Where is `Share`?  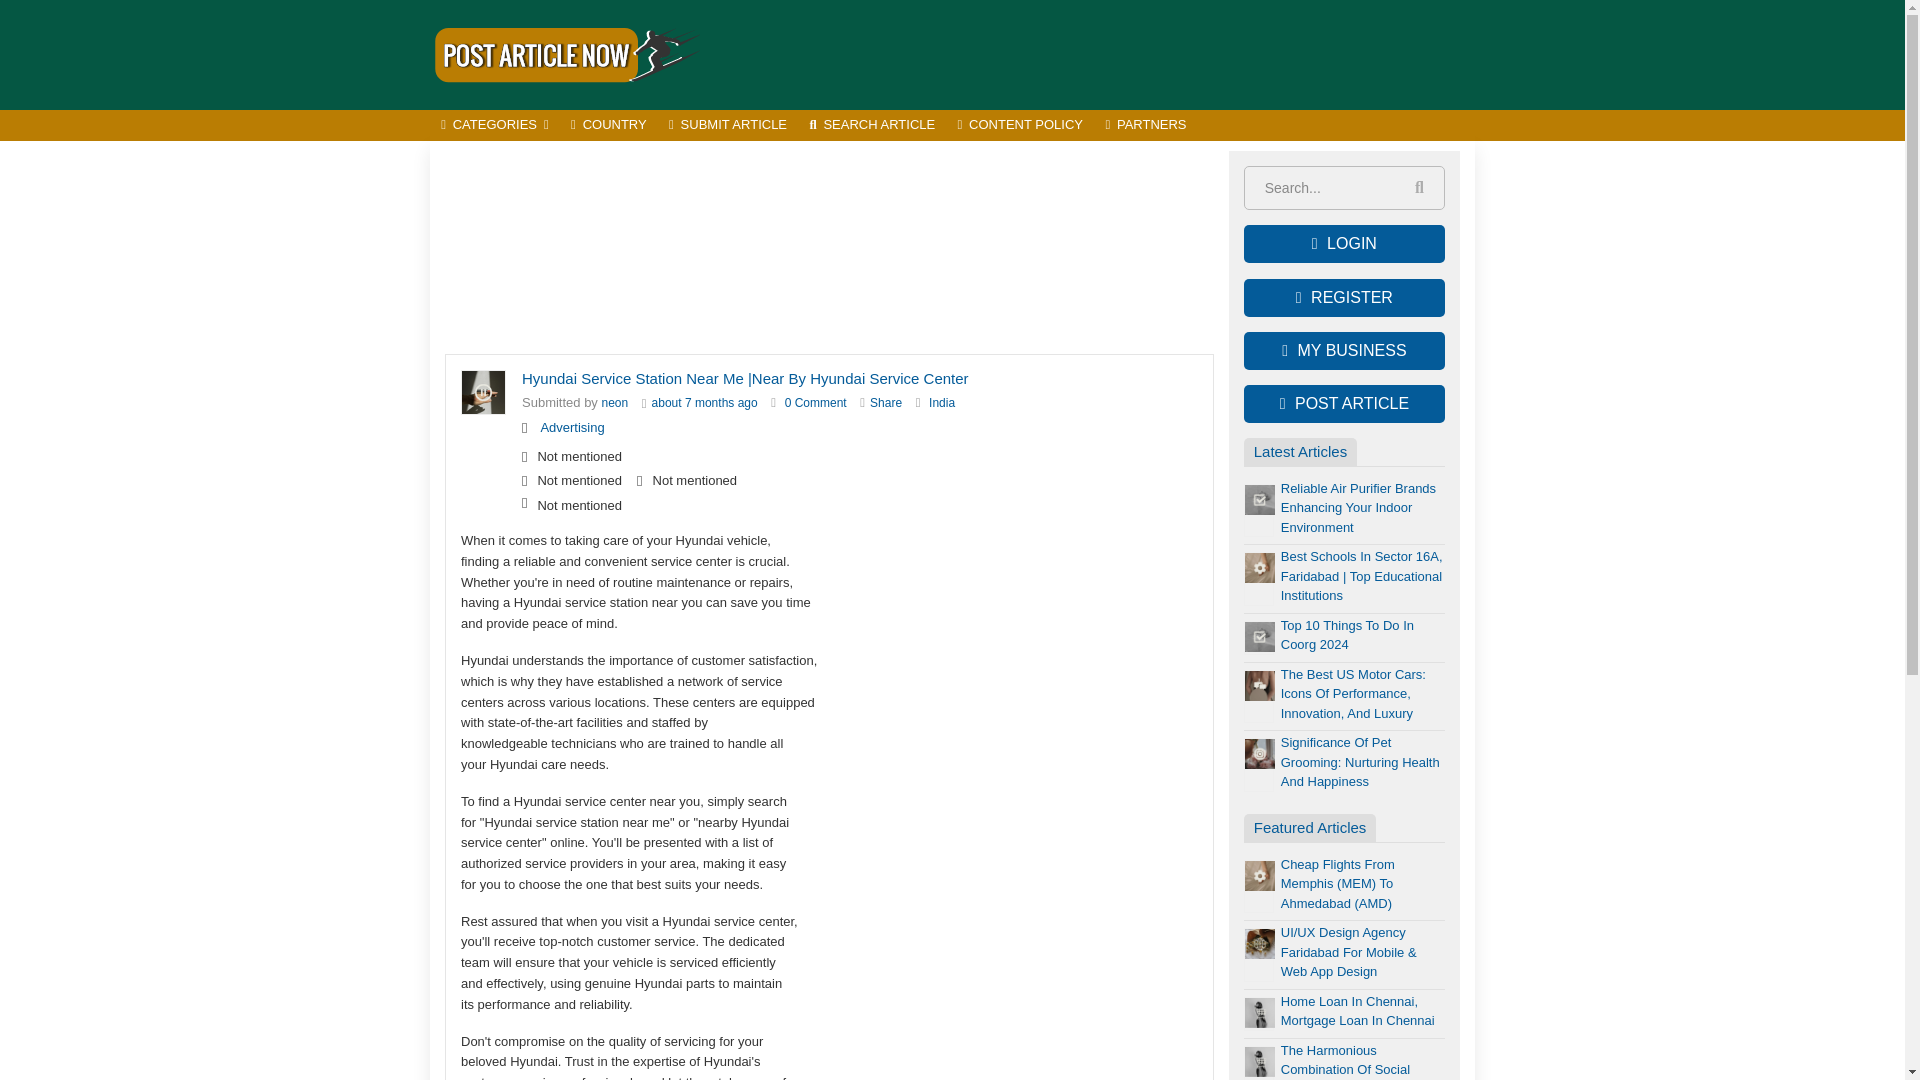 Share is located at coordinates (886, 403).